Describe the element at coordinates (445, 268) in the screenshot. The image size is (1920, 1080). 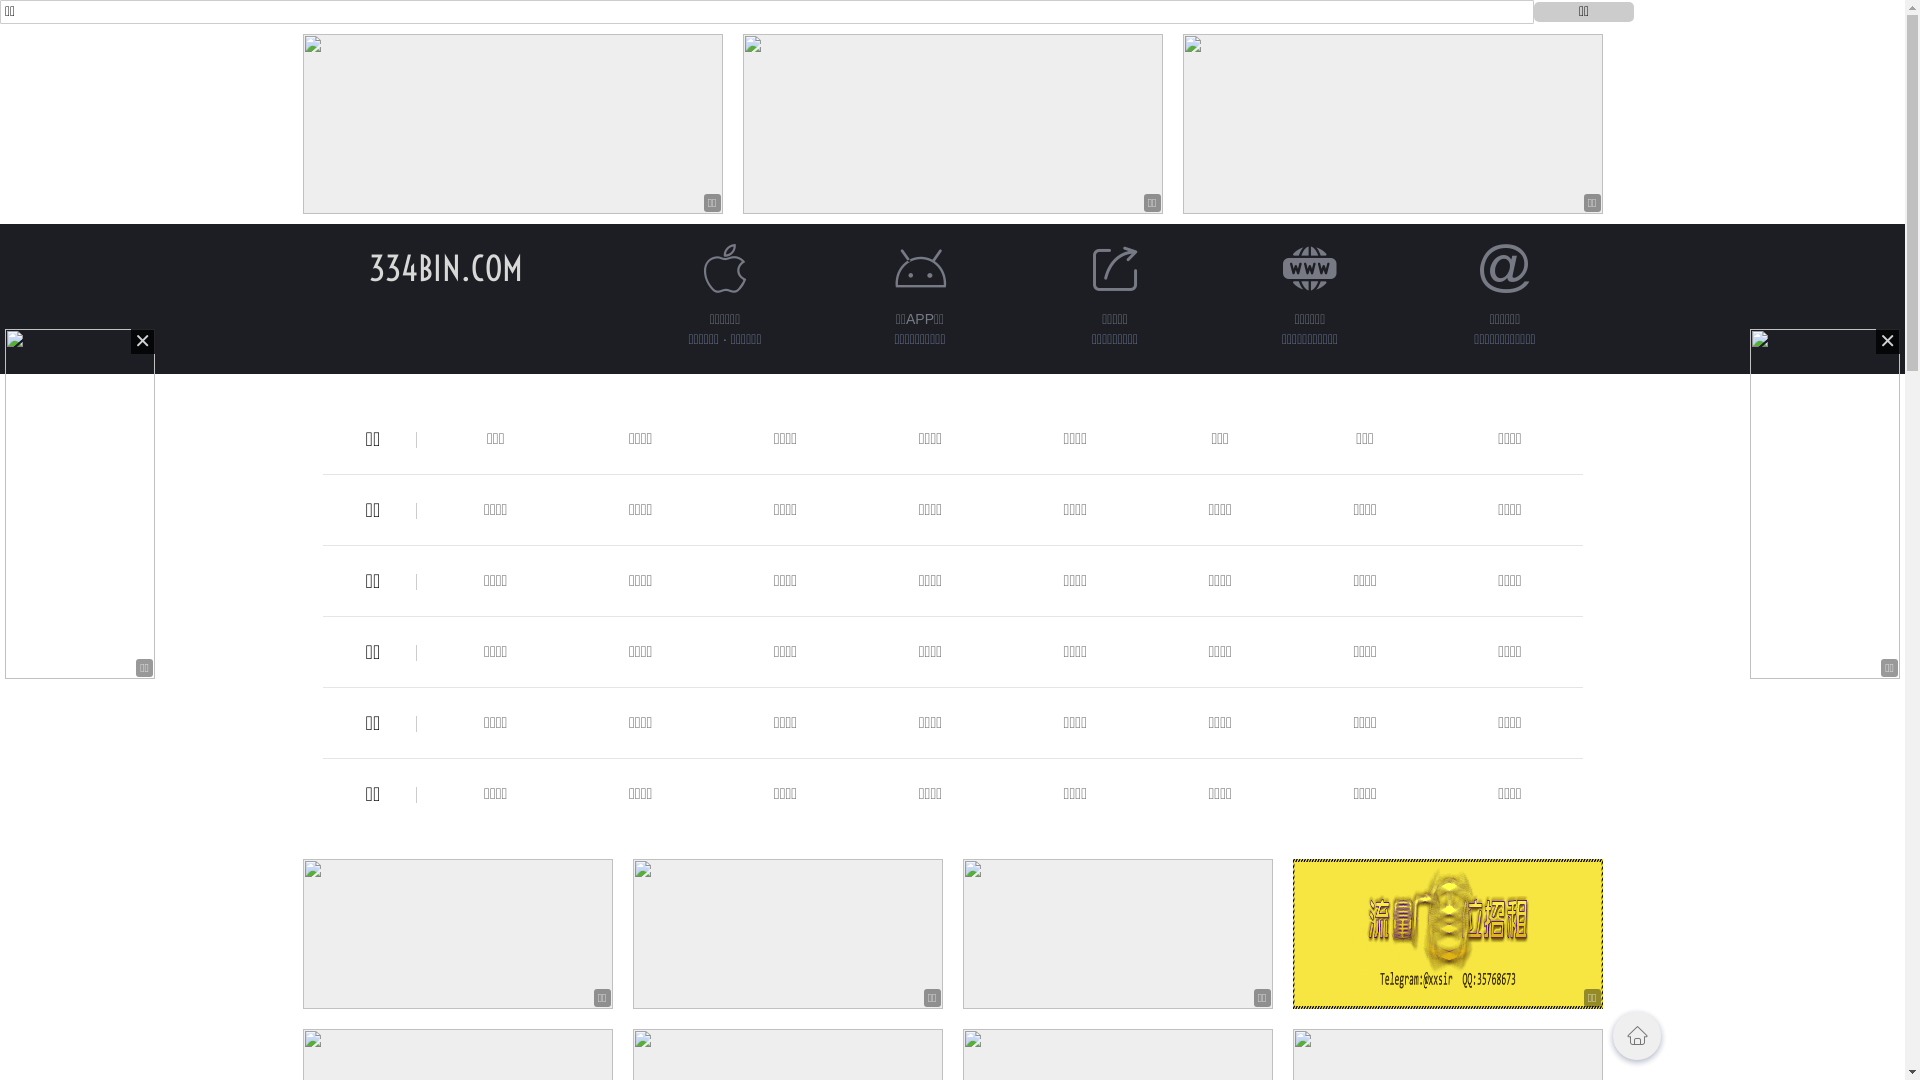
I see `334BIN.COM` at that location.